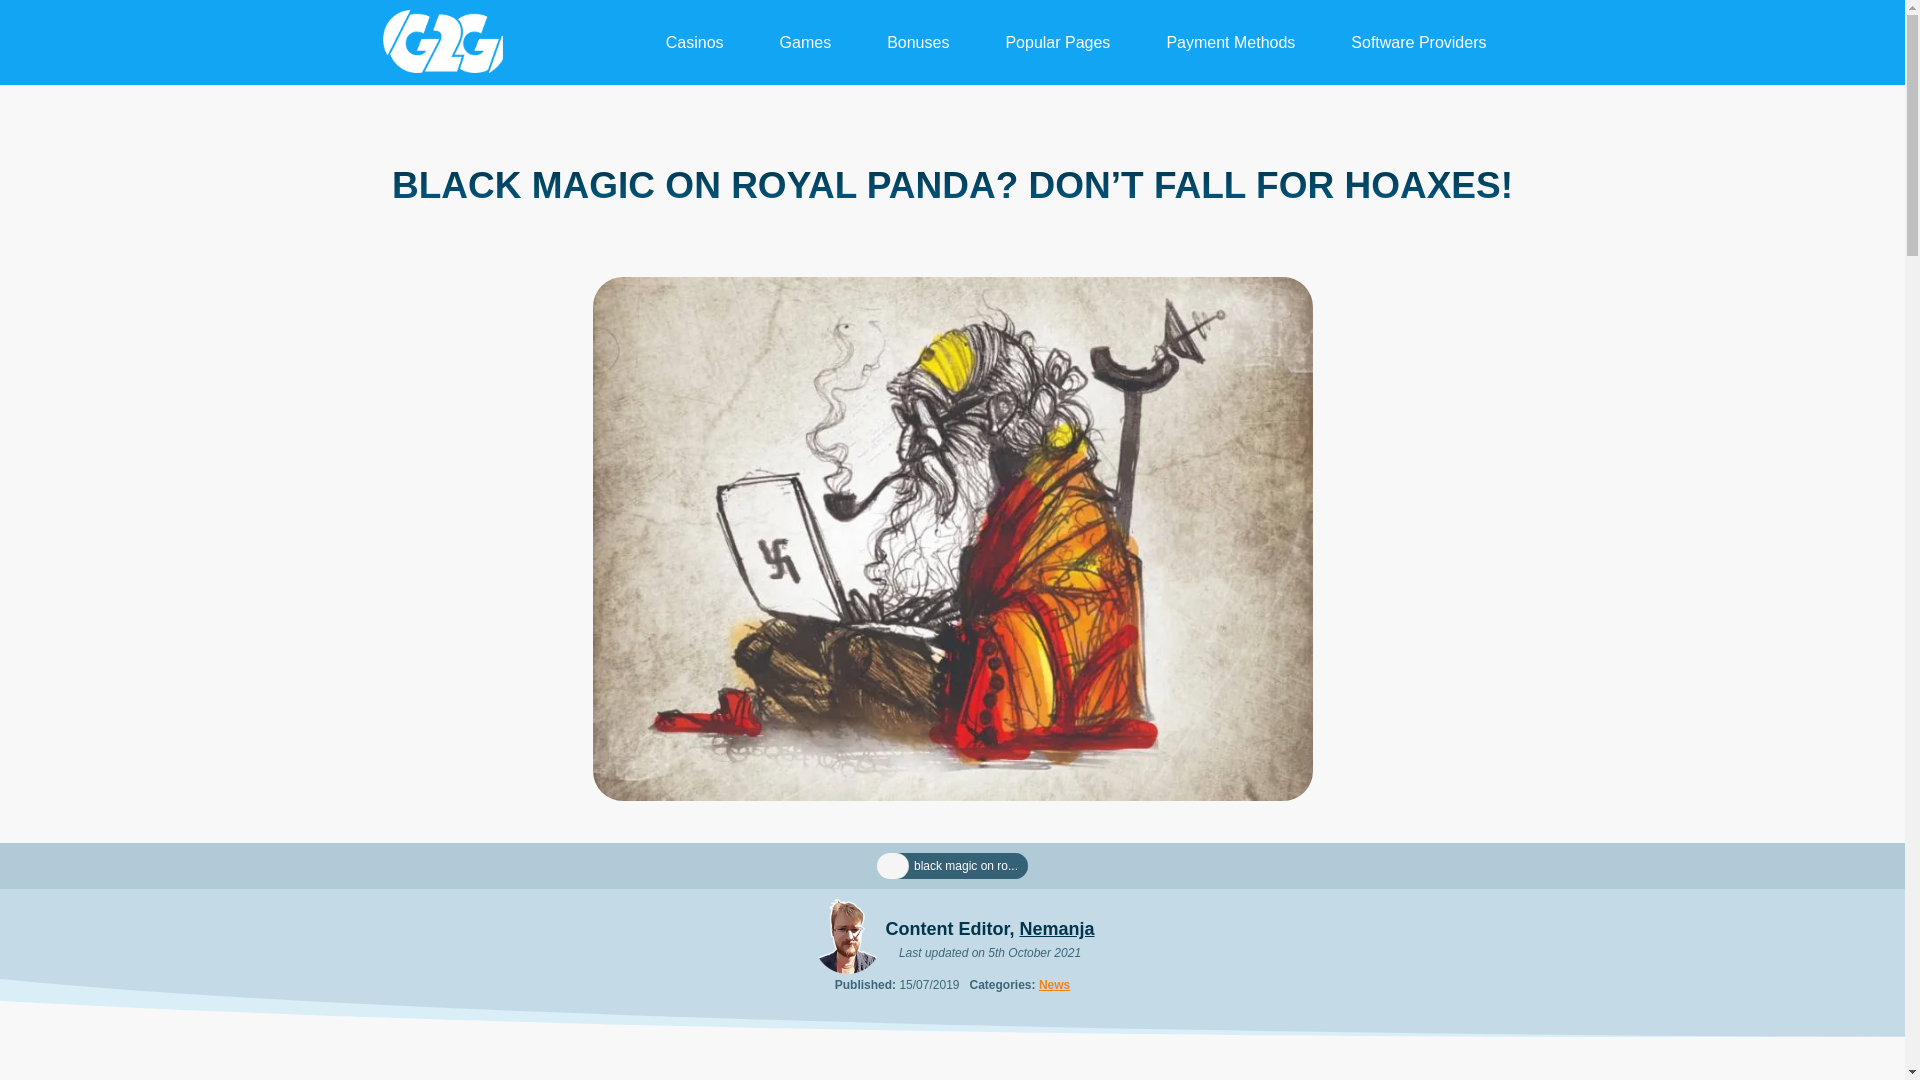 Image resolution: width=1920 pixels, height=1080 pixels. I want to click on Popular Pages, so click(1057, 42).